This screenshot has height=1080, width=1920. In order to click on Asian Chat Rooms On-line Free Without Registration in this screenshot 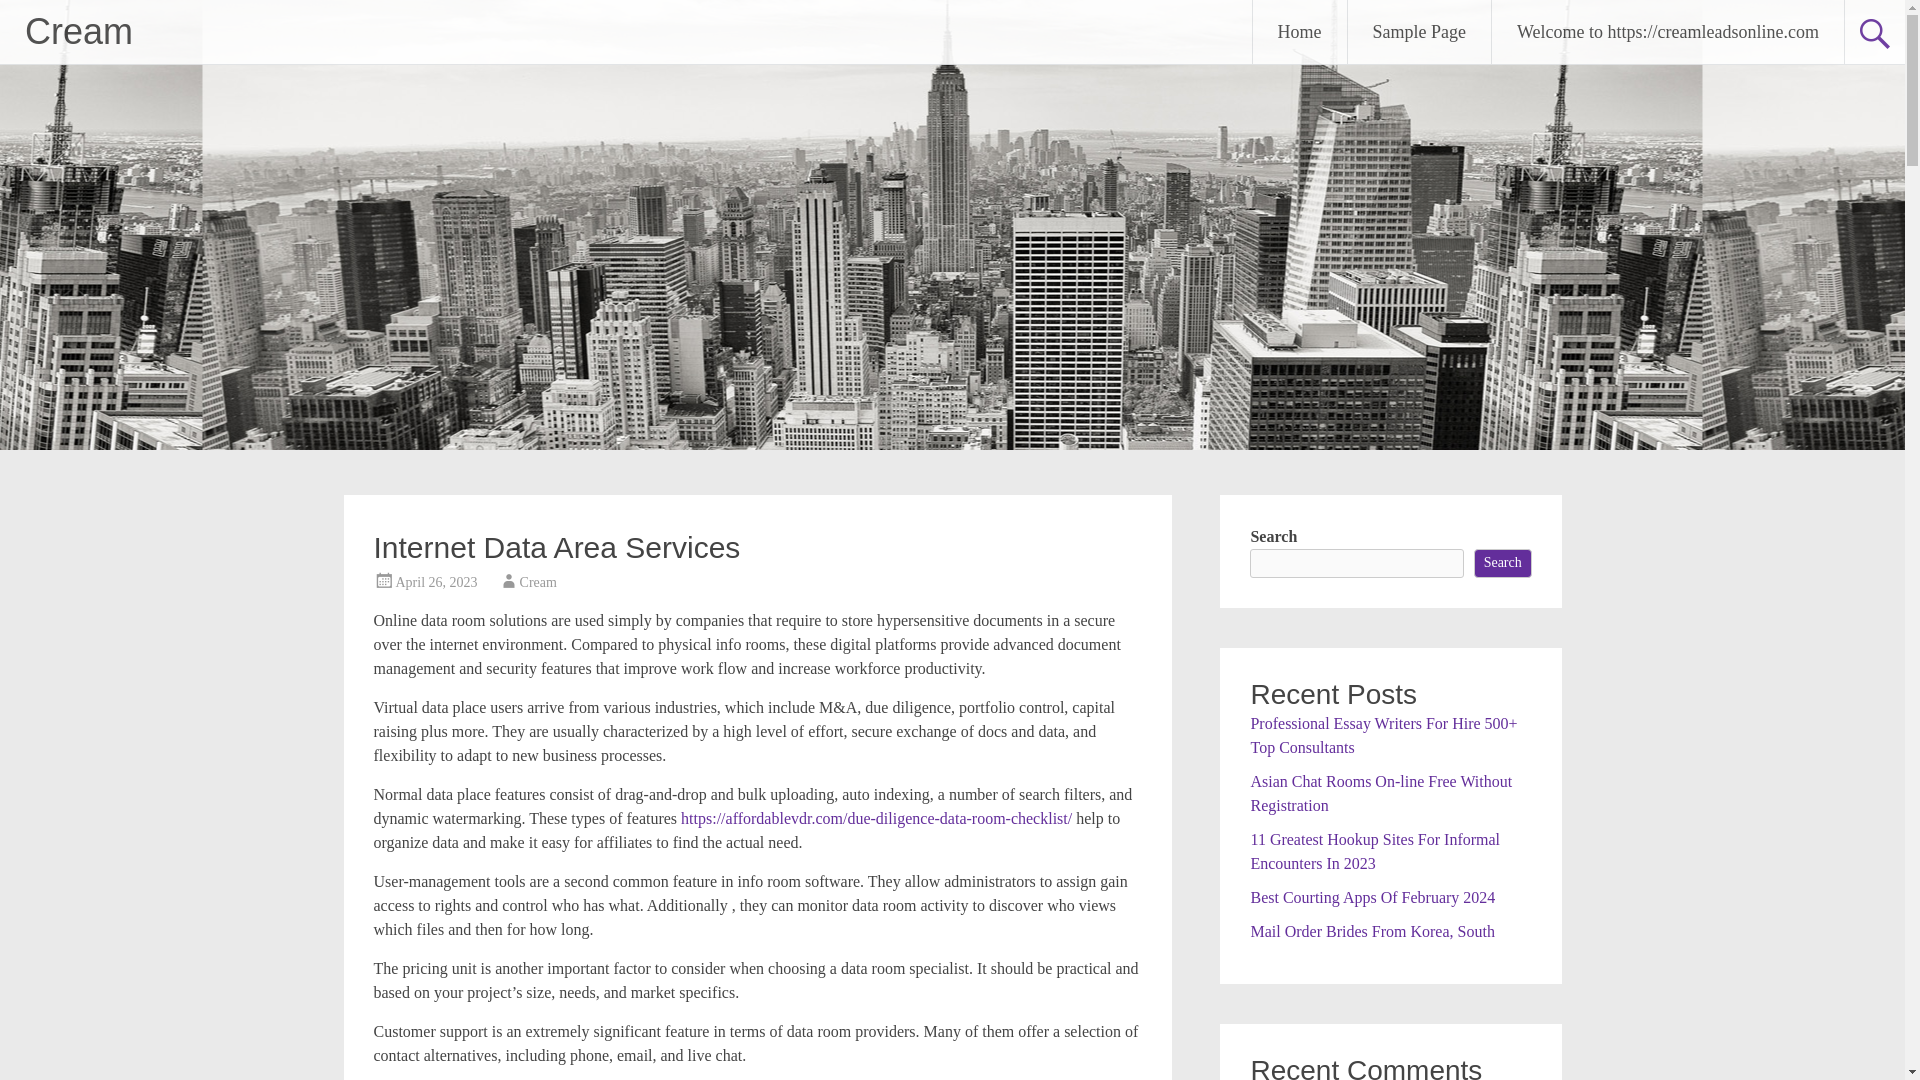, I will do `click(1380, 792)`.